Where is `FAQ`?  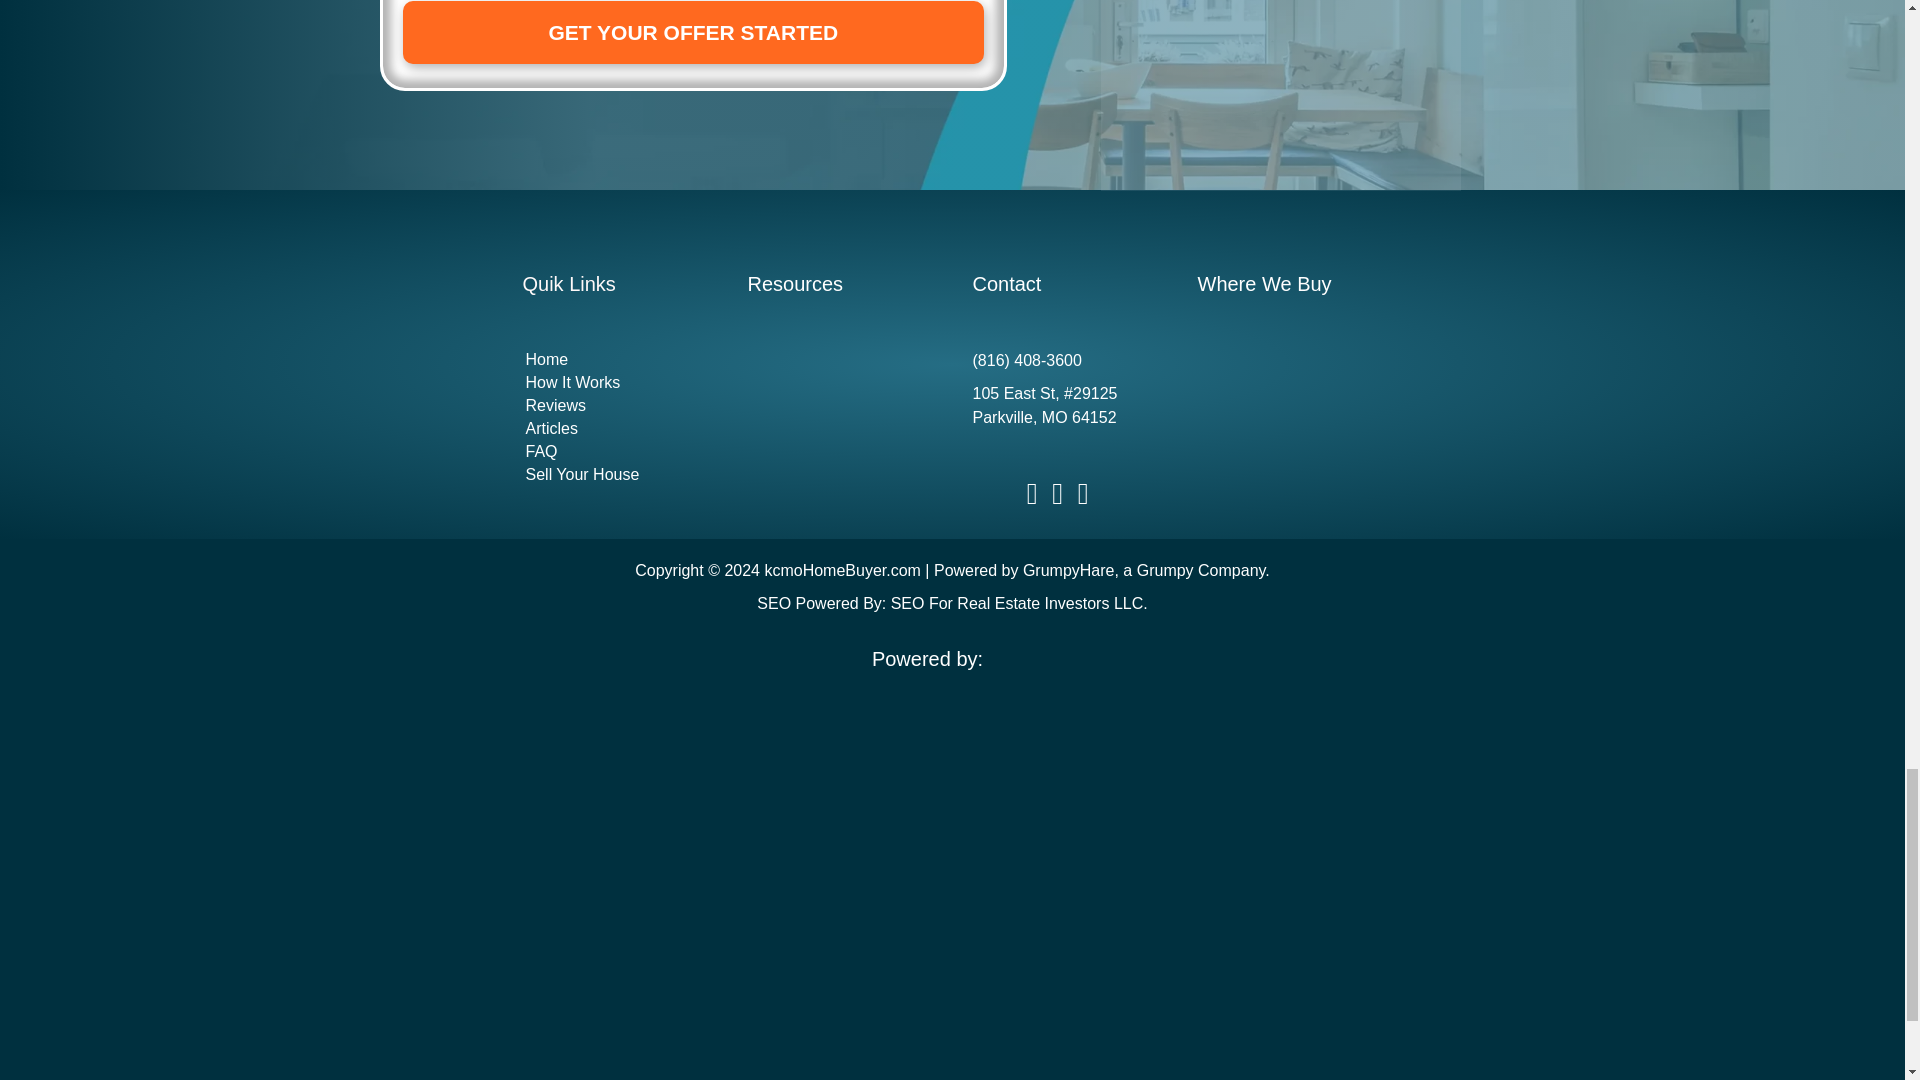
FAQ is located at coordinates (614, 452).